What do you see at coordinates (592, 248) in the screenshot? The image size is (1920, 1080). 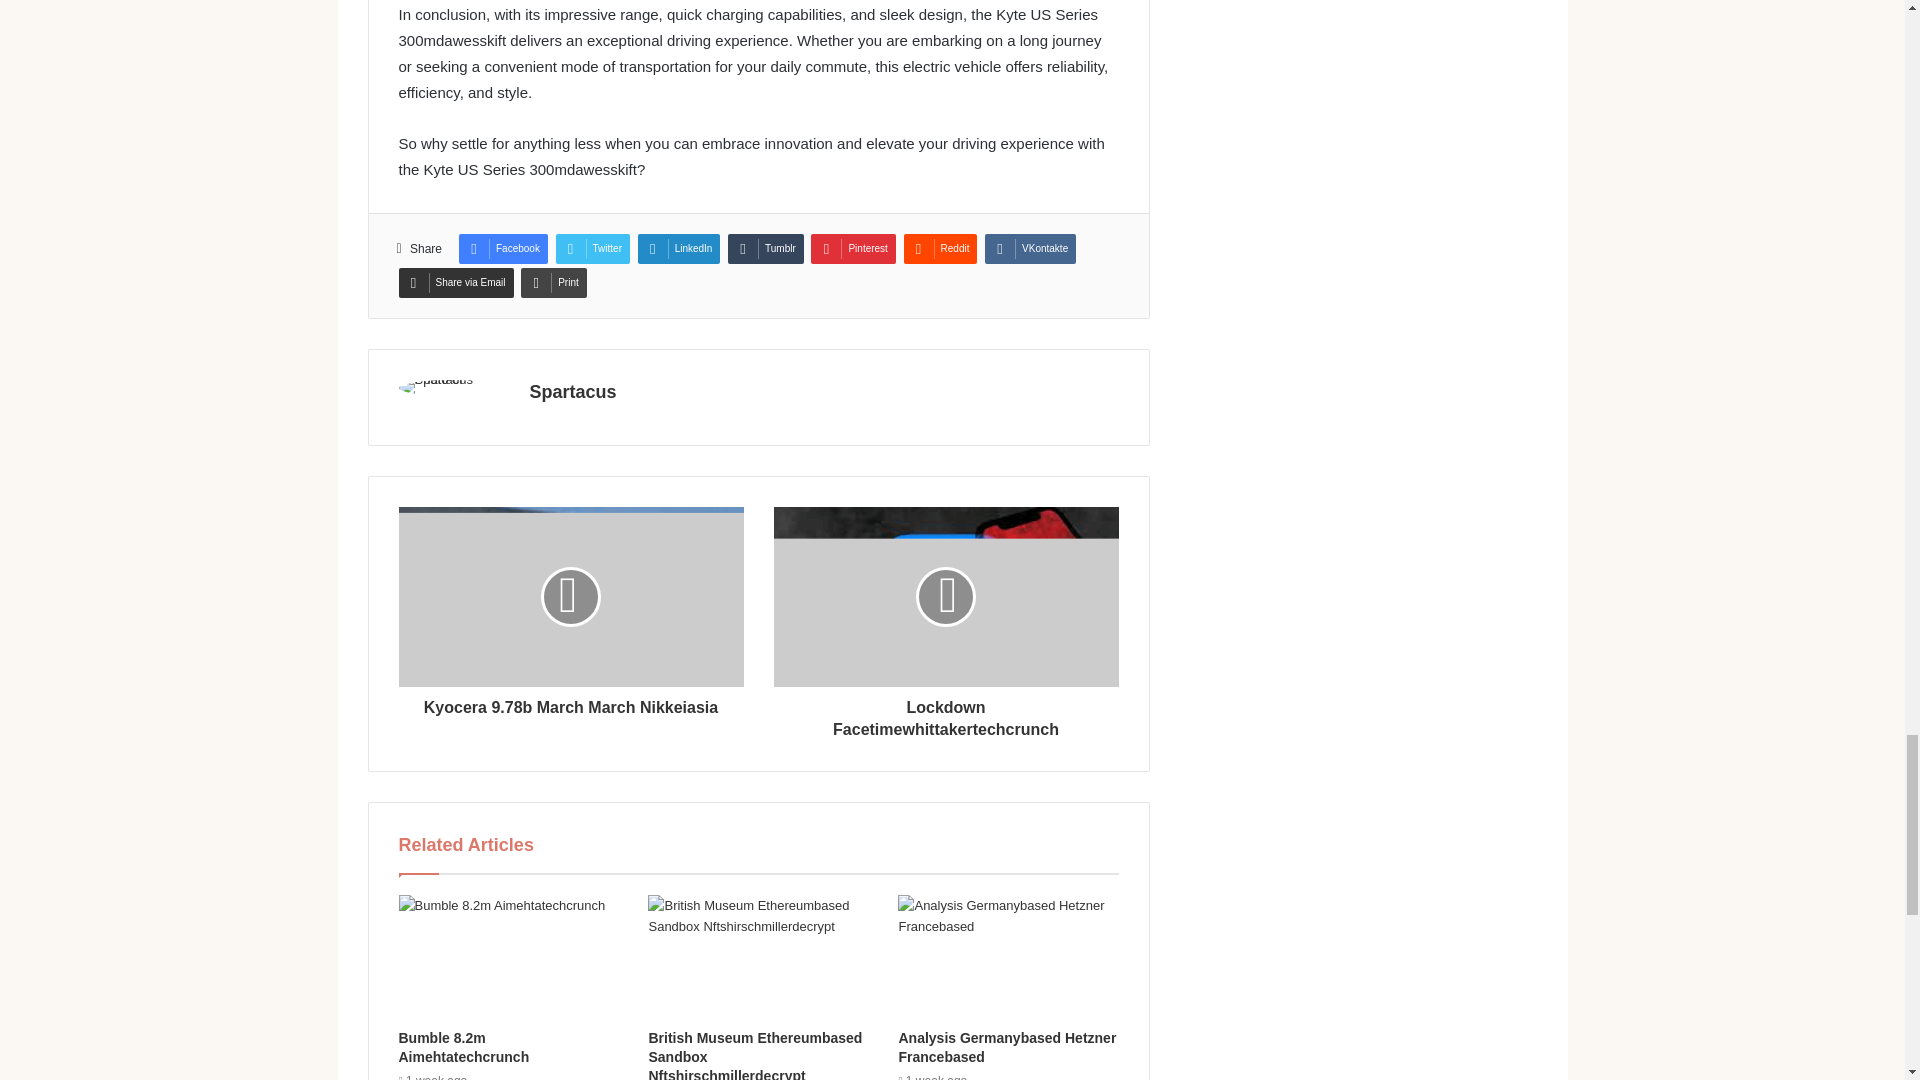 I see `Twitter` at bounding box center [592, 248].